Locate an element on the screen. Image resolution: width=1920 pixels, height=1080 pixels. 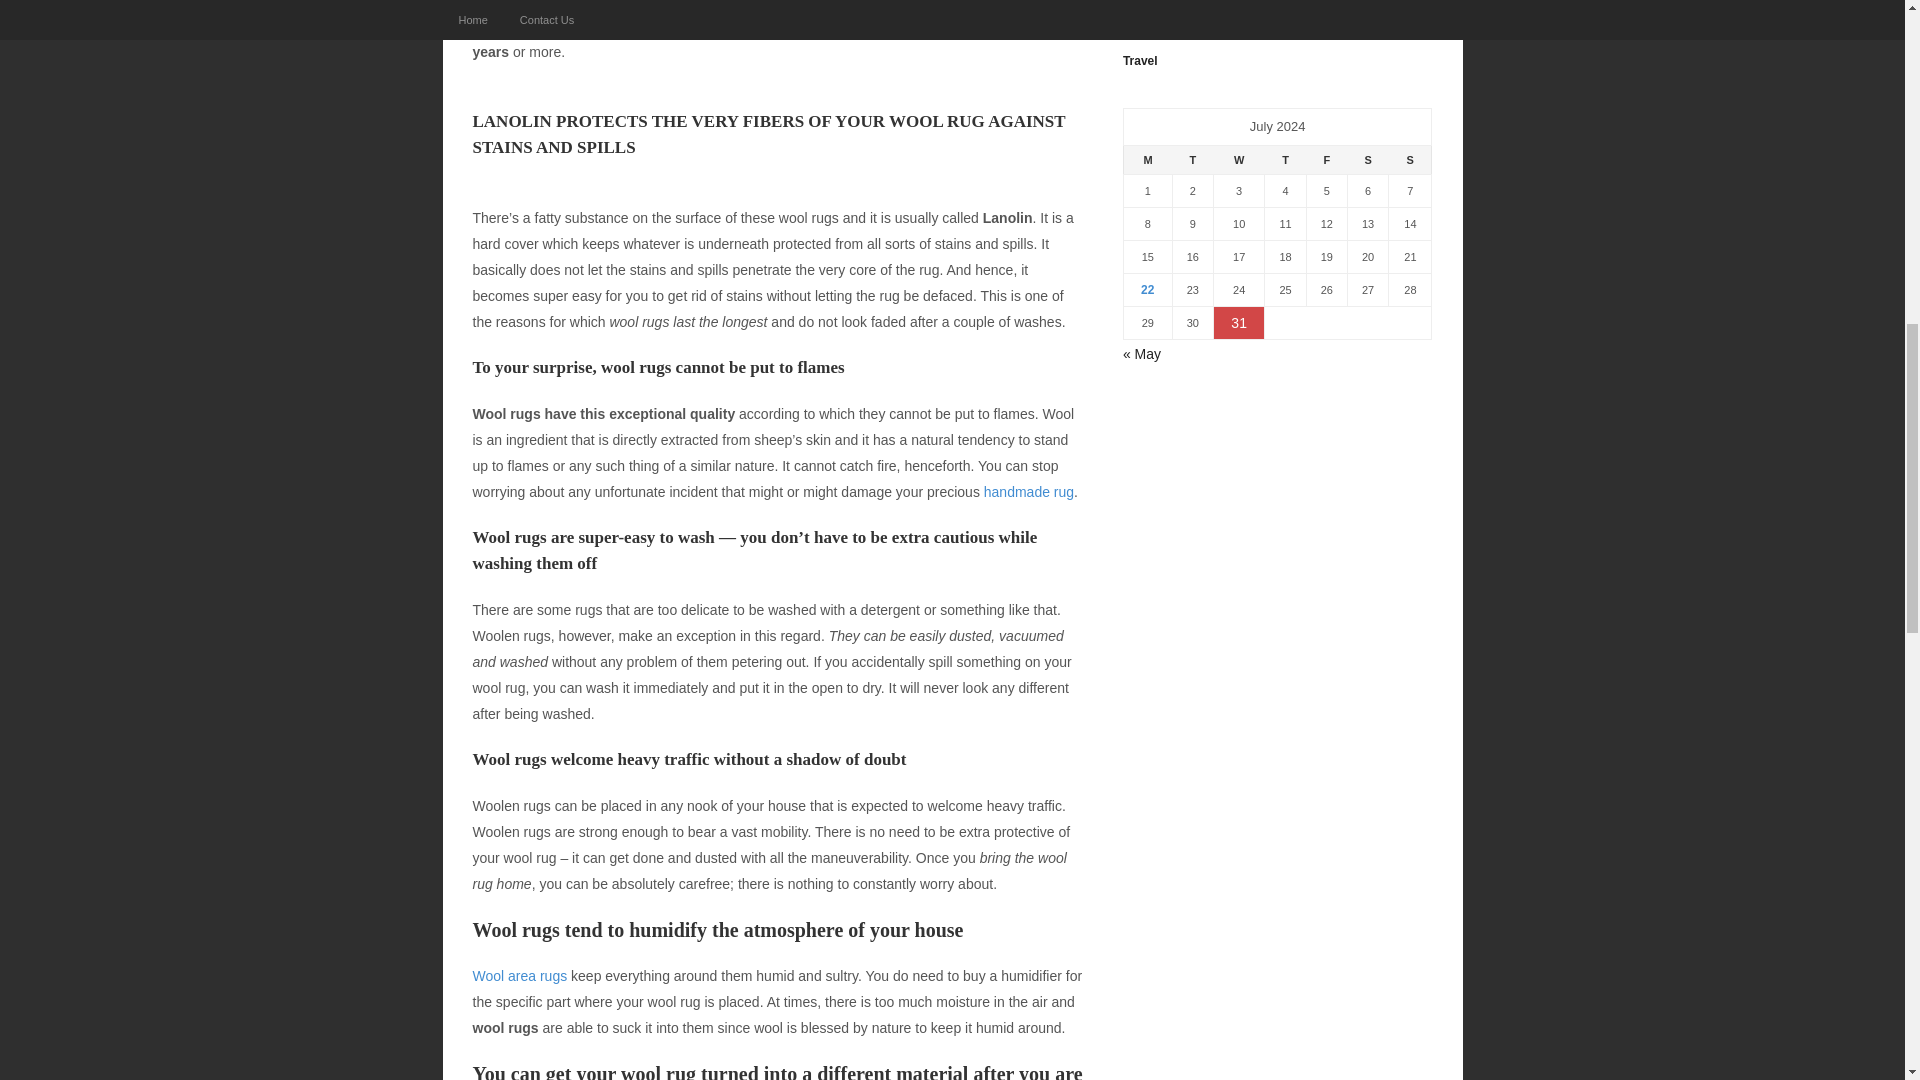
Wool area rugs is located at coordinates (519, 975).